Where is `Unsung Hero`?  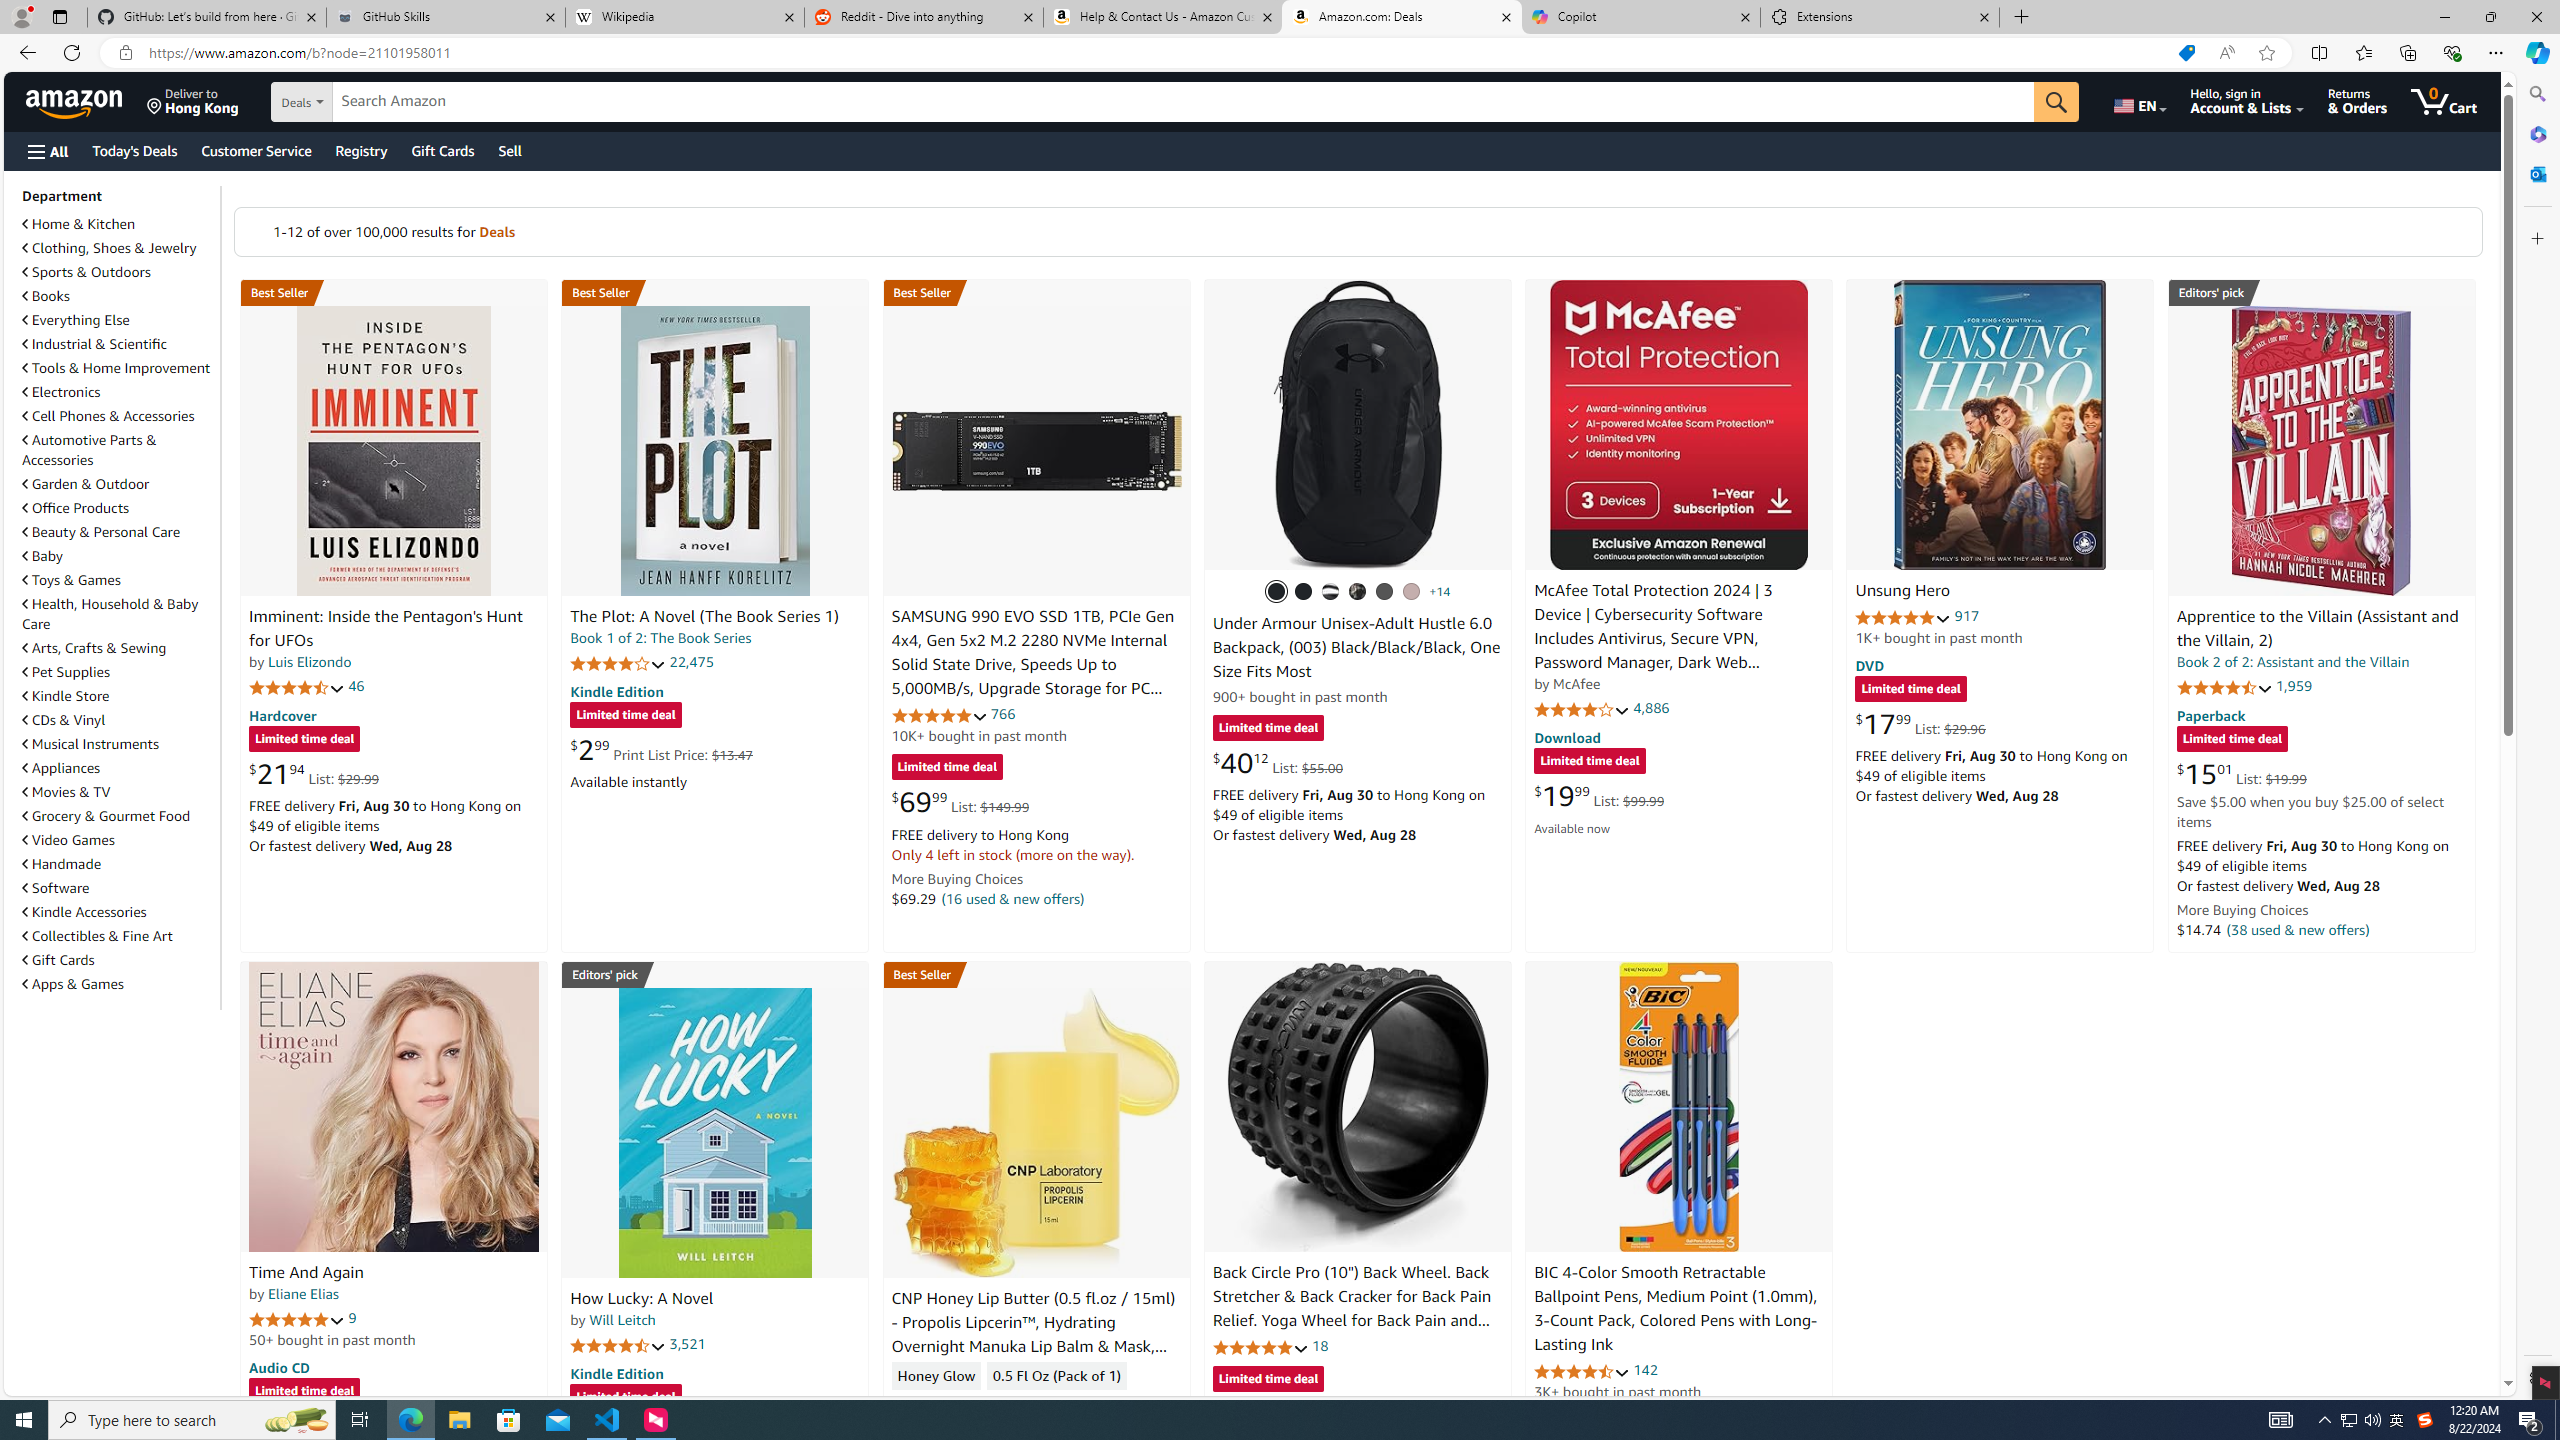
Unsung Hero is located at coordinates (2000, 424).